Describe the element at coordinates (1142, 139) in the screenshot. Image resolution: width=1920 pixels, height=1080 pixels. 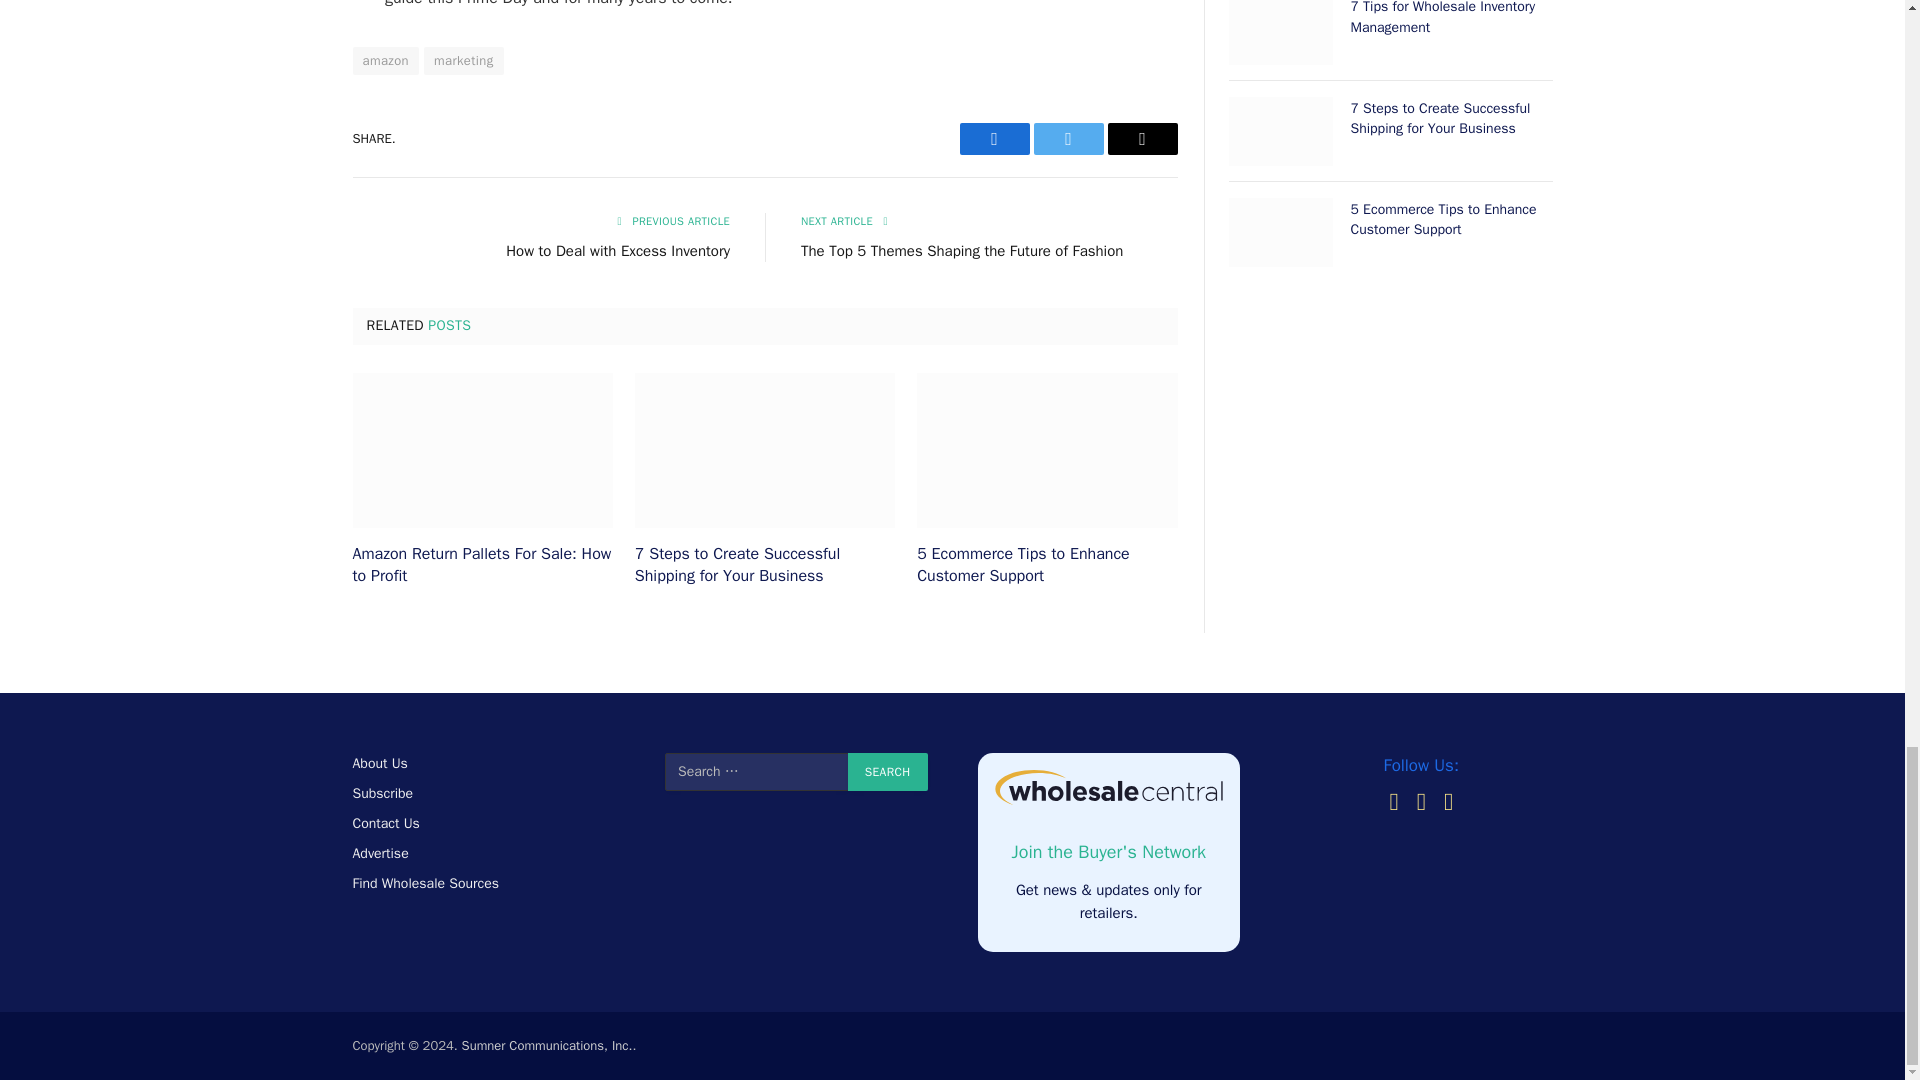
I see `Share via Email` at that location.